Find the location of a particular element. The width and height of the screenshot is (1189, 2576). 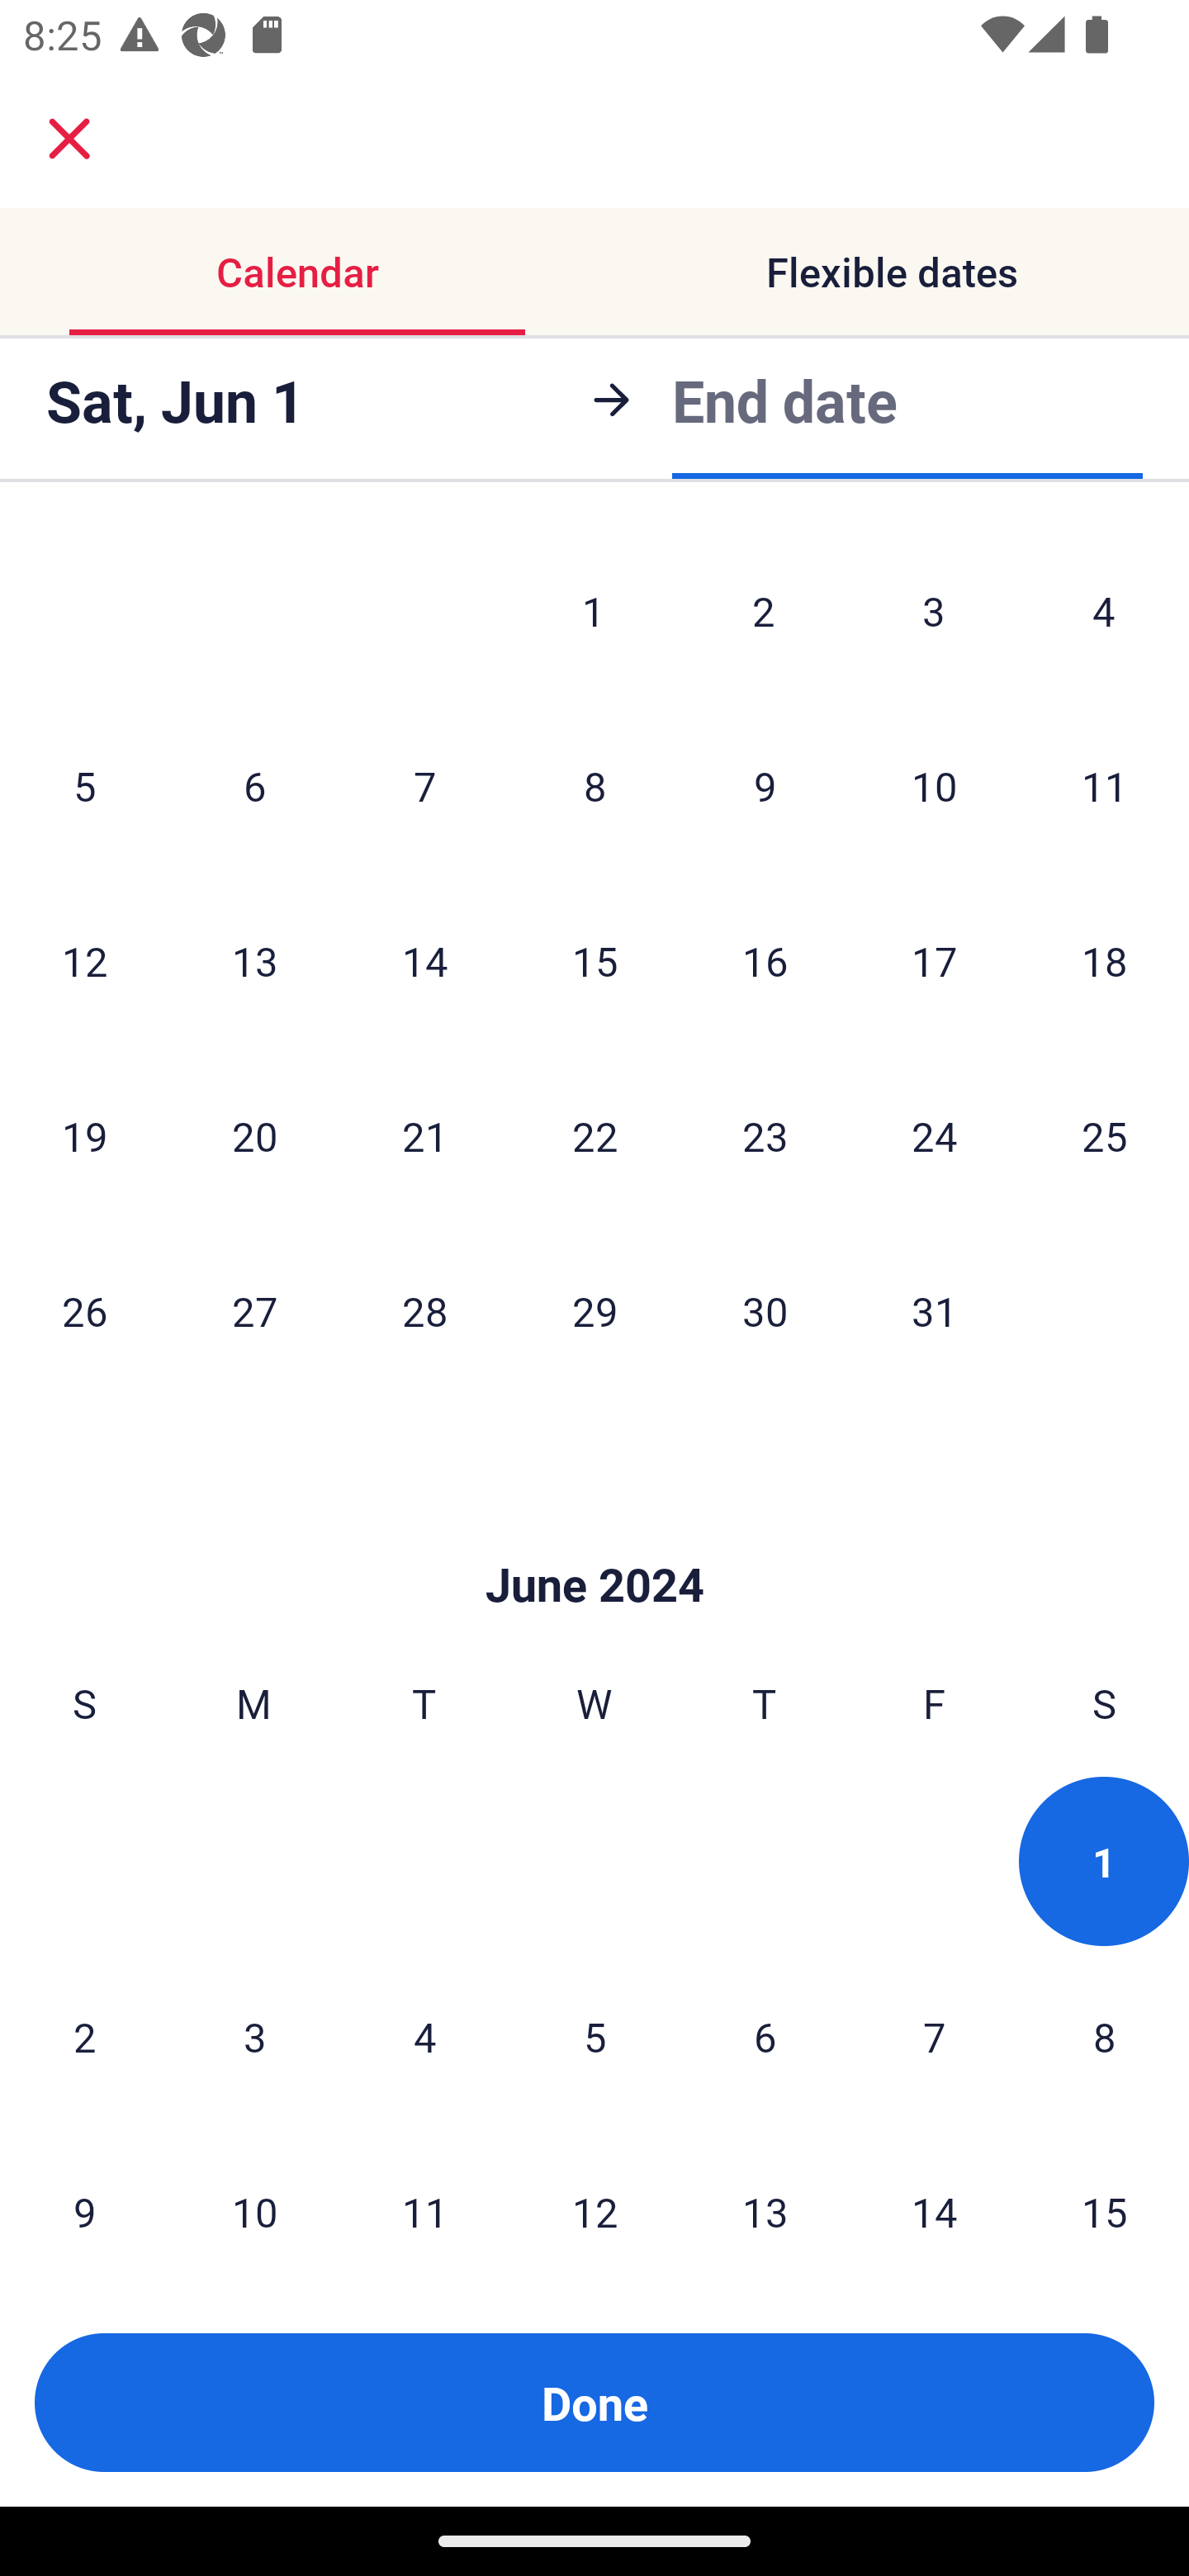

End date is located at coordinates (784, 400).